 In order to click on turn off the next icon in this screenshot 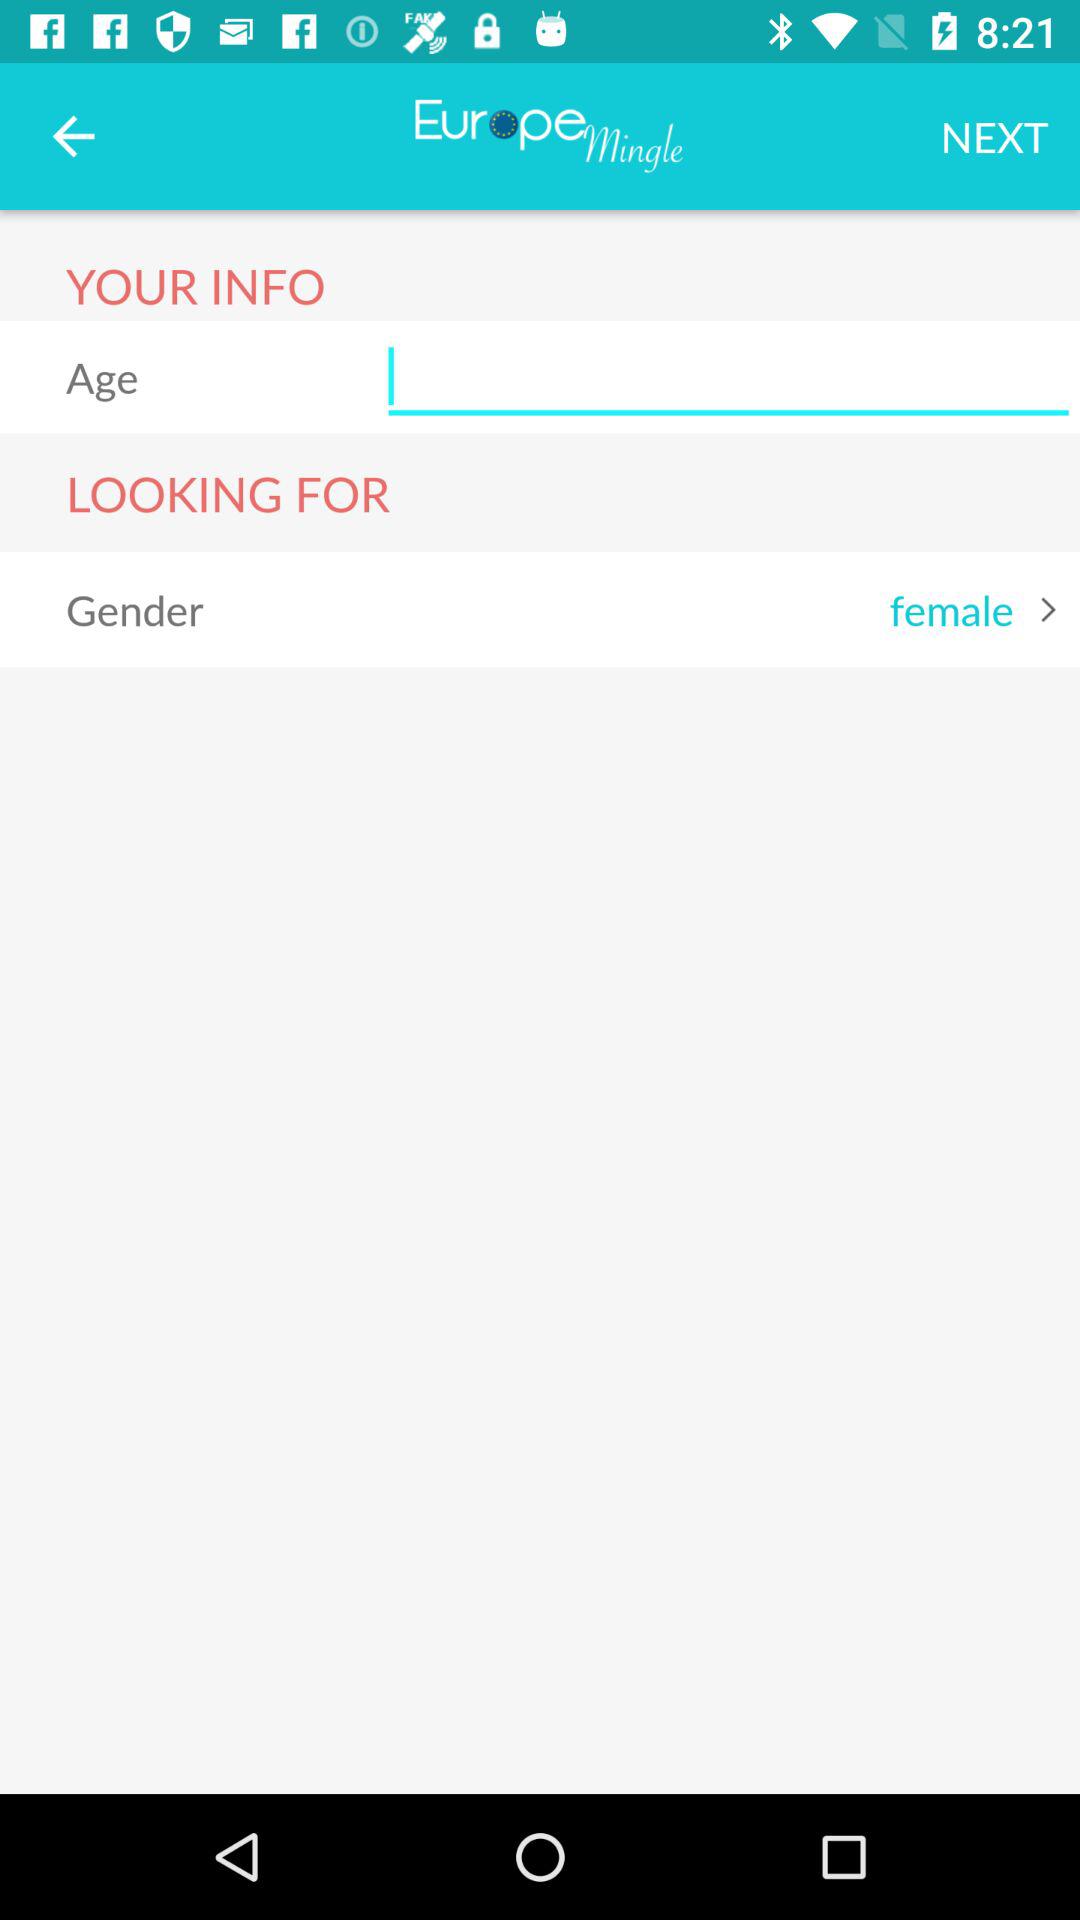, I will do `click(994, 136)`.